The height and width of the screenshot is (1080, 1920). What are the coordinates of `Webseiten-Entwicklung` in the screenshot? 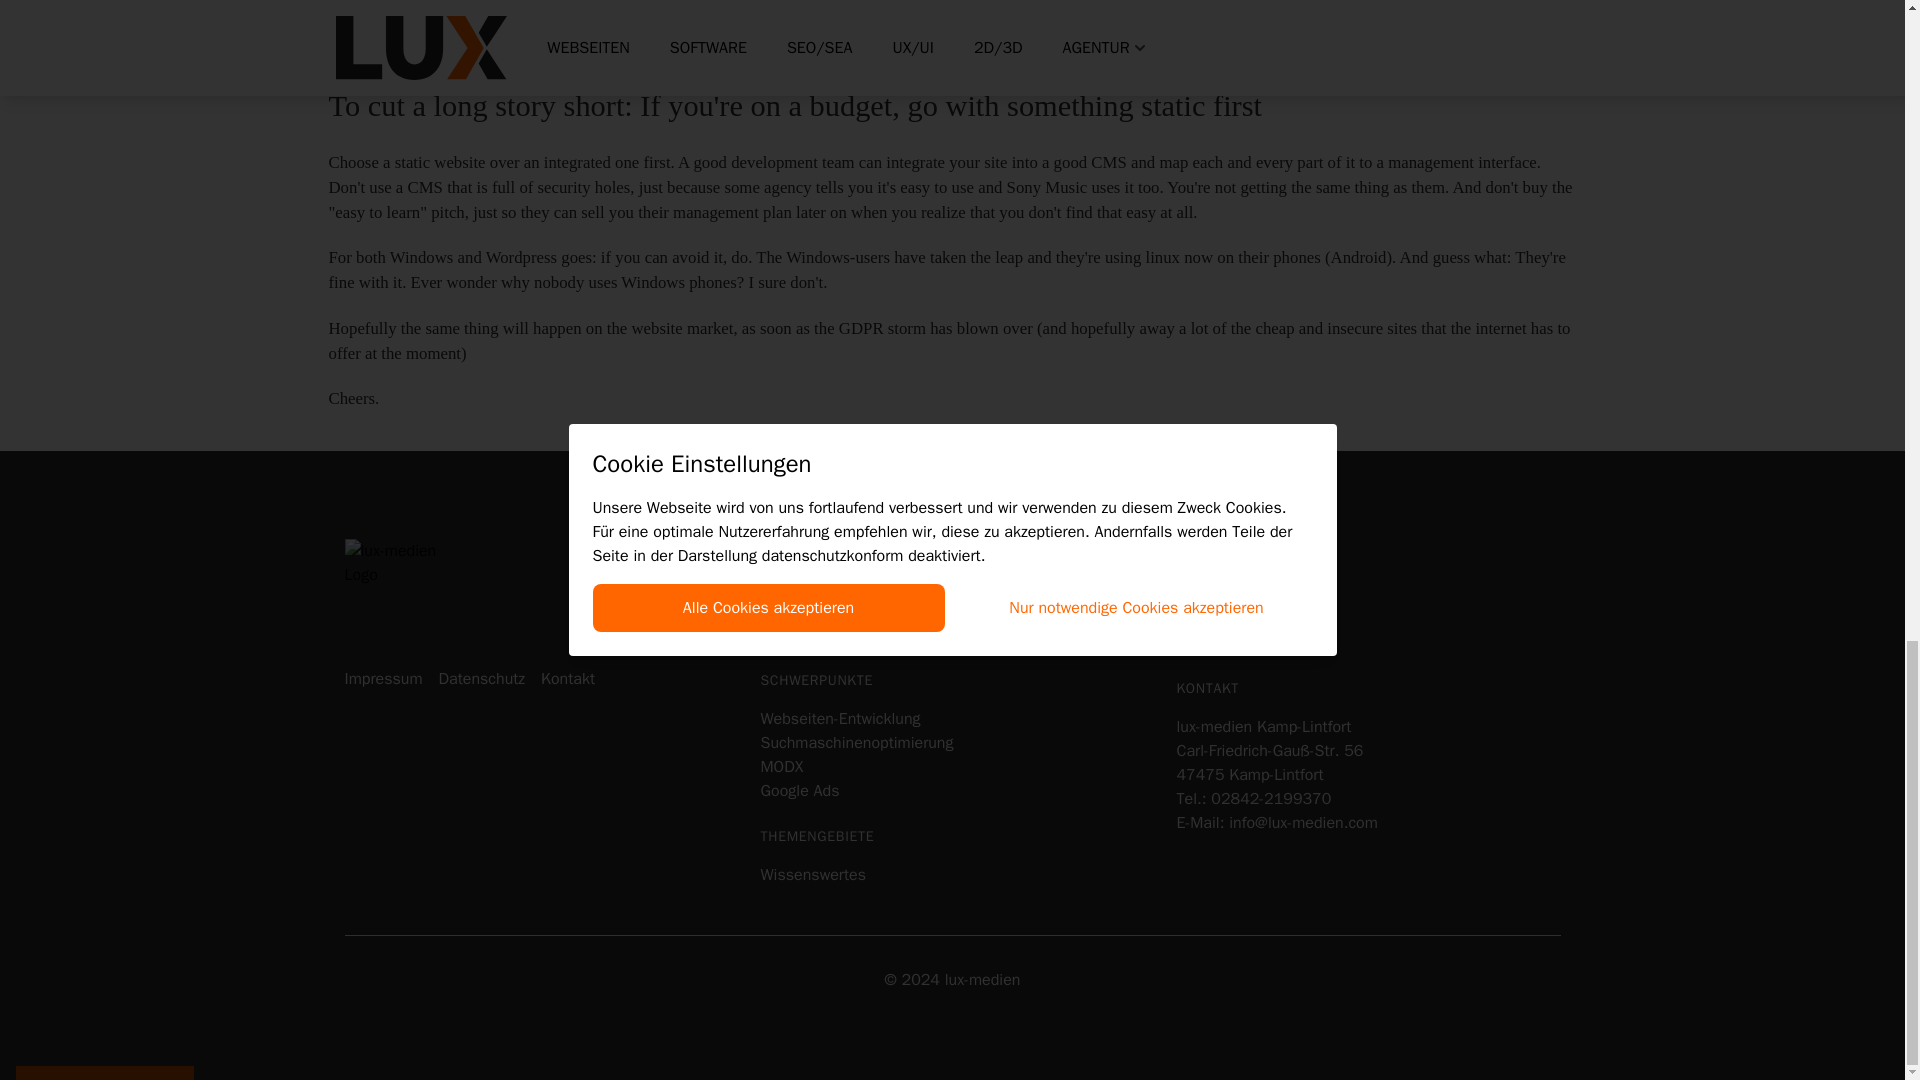 It's located at (840, 718).